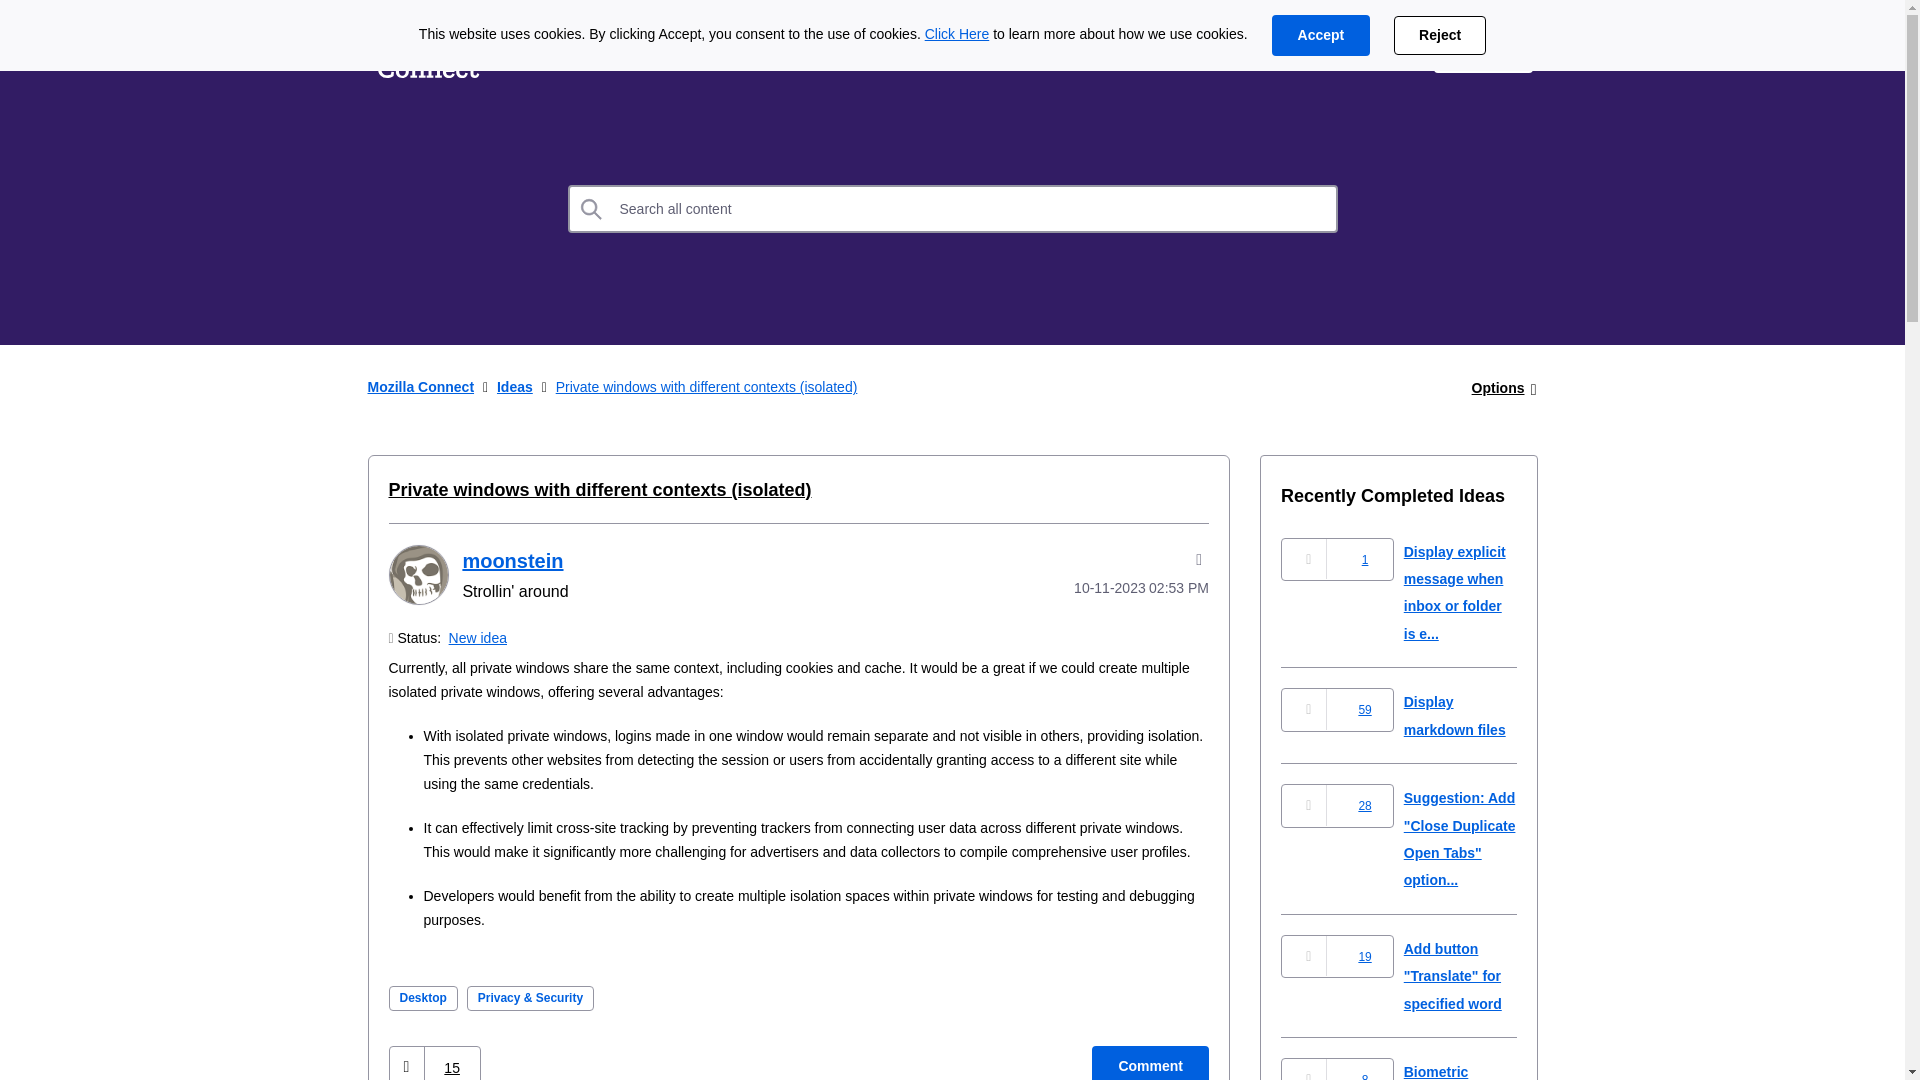  What do you see at coordinates (417, 574) in the screenshot?
I see `moonstein` at bounding box center [417, 574].